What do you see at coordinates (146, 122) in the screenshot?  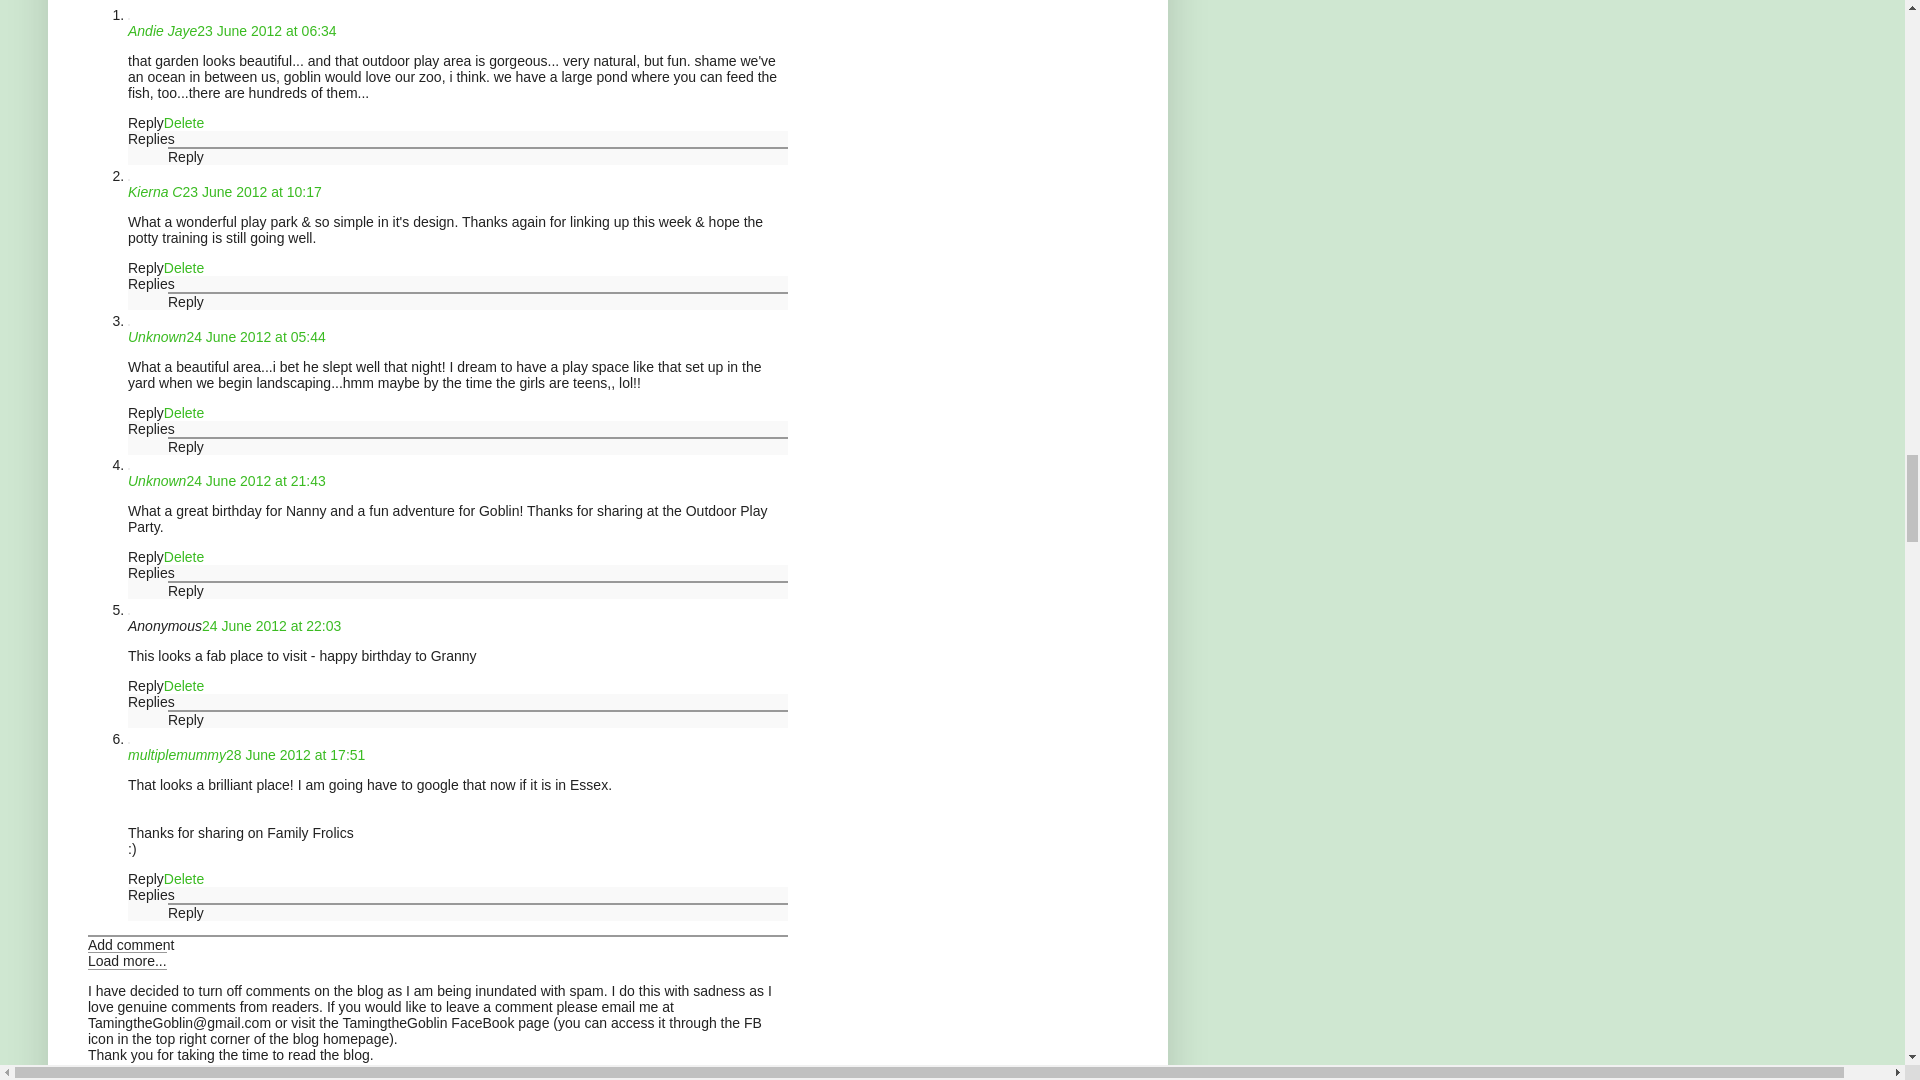 I see `Reply` at bounding box center [146, 122].